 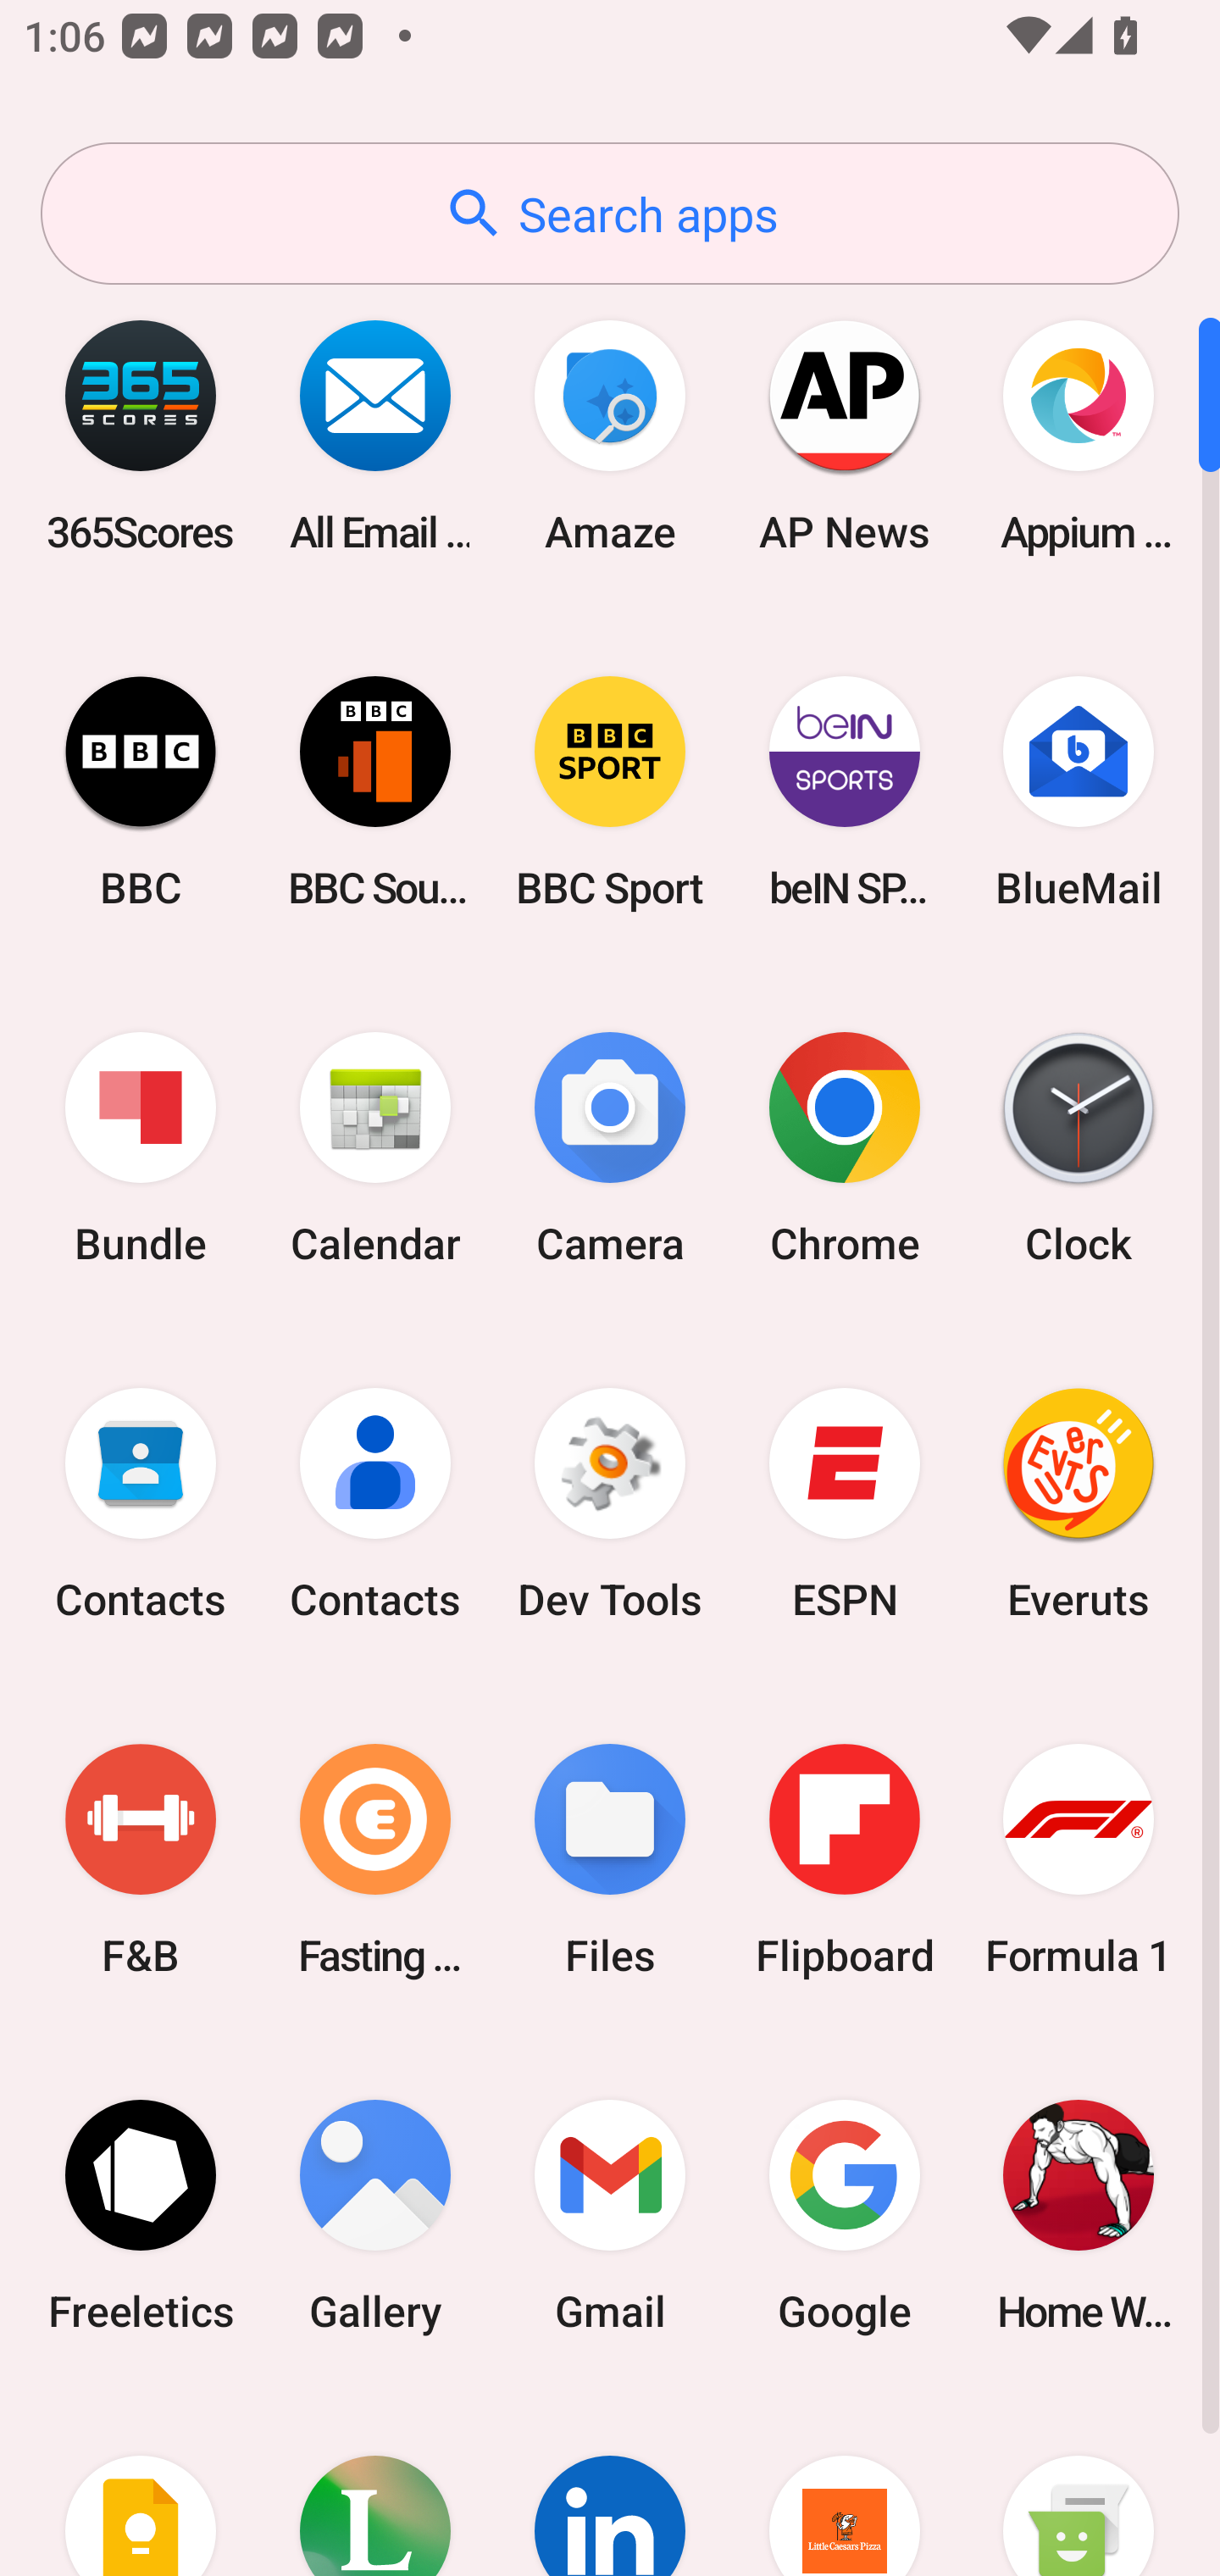 What do you see at coordinates (1079, 436) in the screenshot?
I see `Appium Settings` at bounding box center [1079, 436].